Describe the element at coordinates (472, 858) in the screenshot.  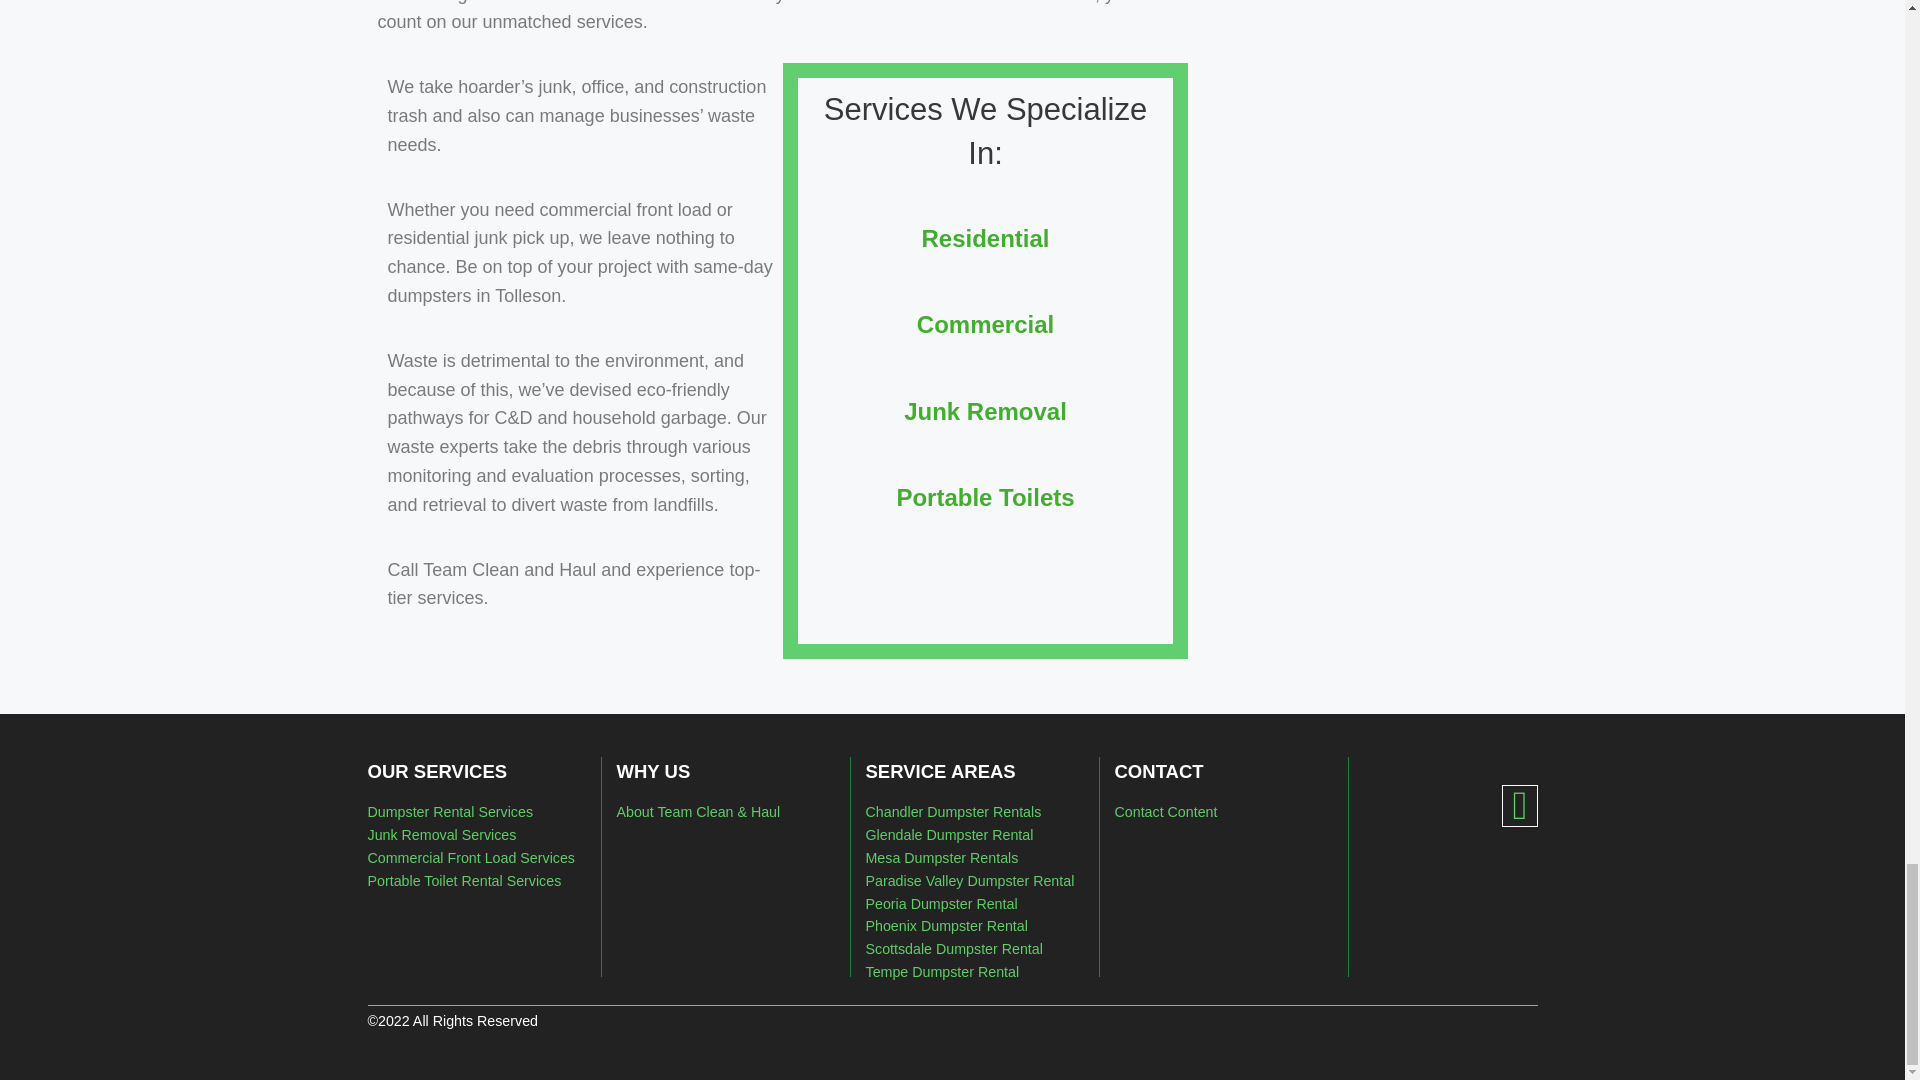
I see `Commercial Front Load Services` at that location.